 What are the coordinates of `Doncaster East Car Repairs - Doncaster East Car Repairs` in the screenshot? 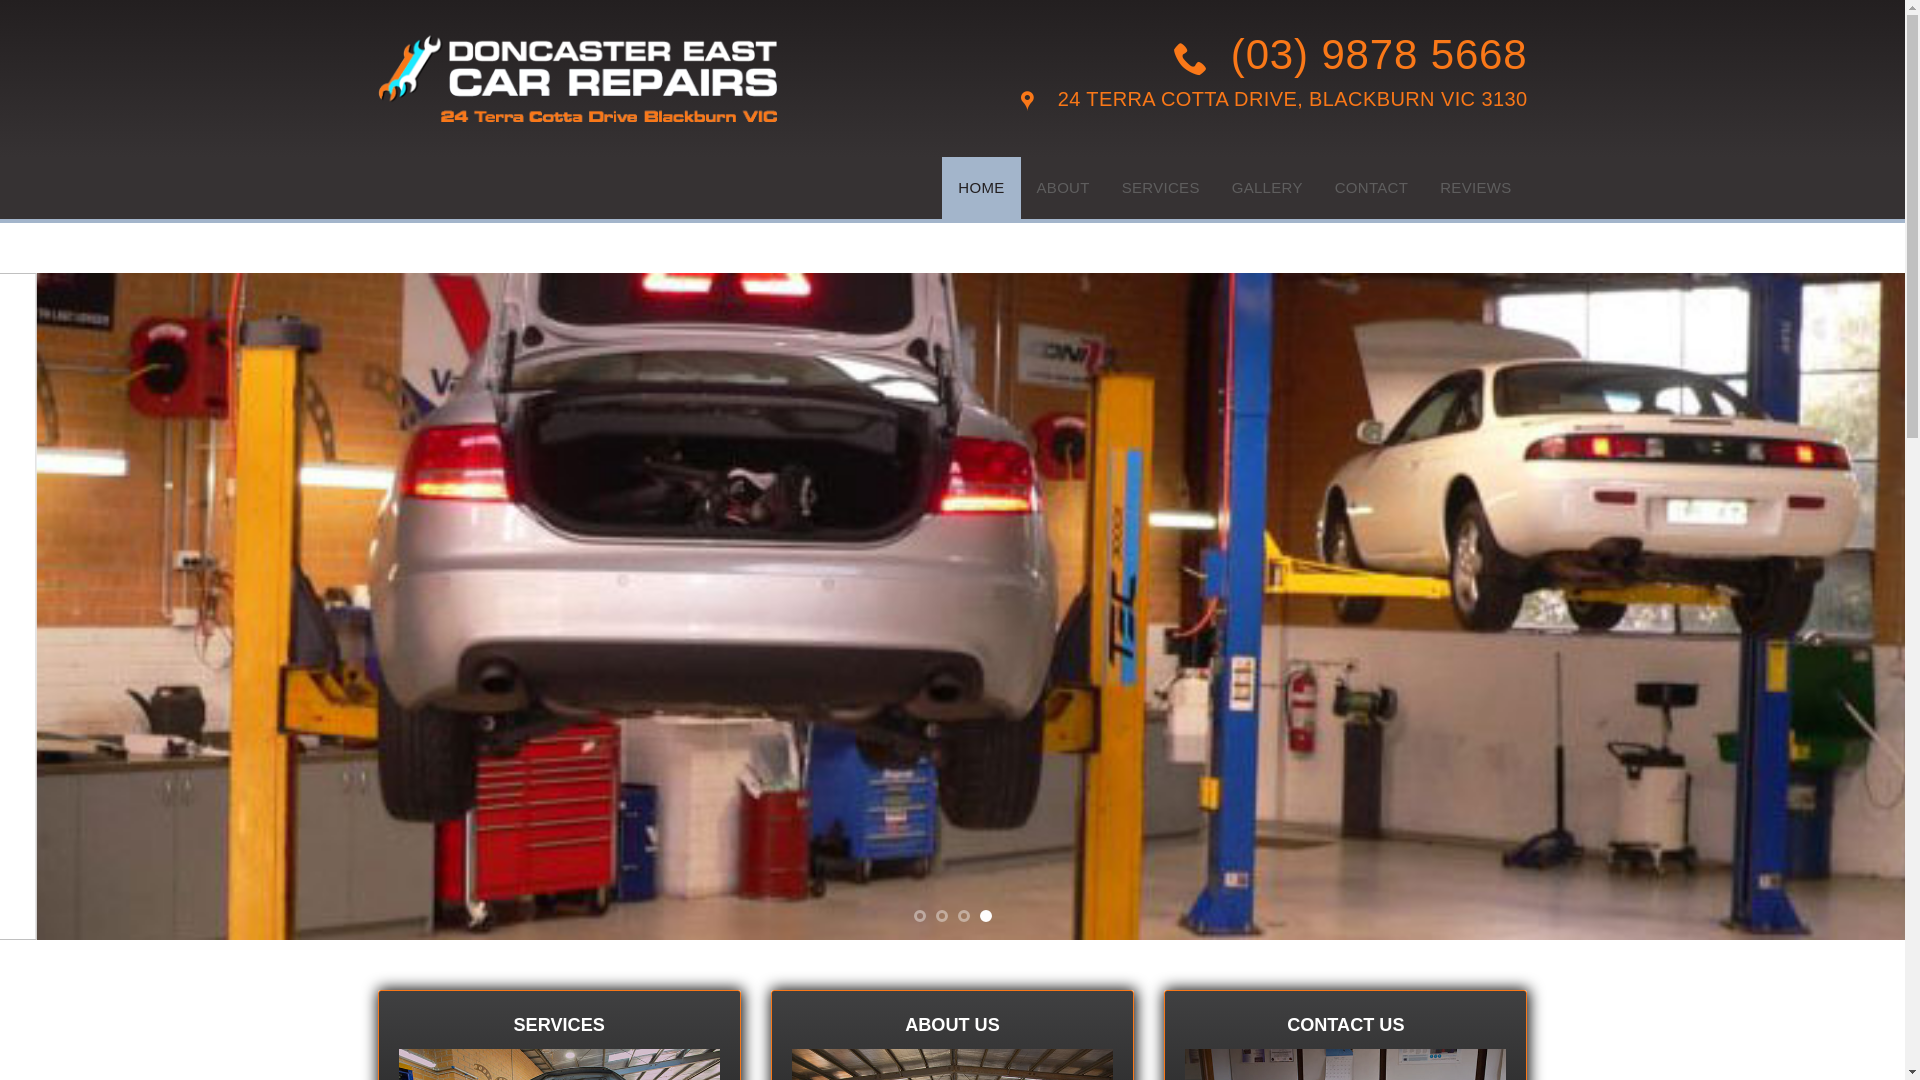 It's located at (578, 78).